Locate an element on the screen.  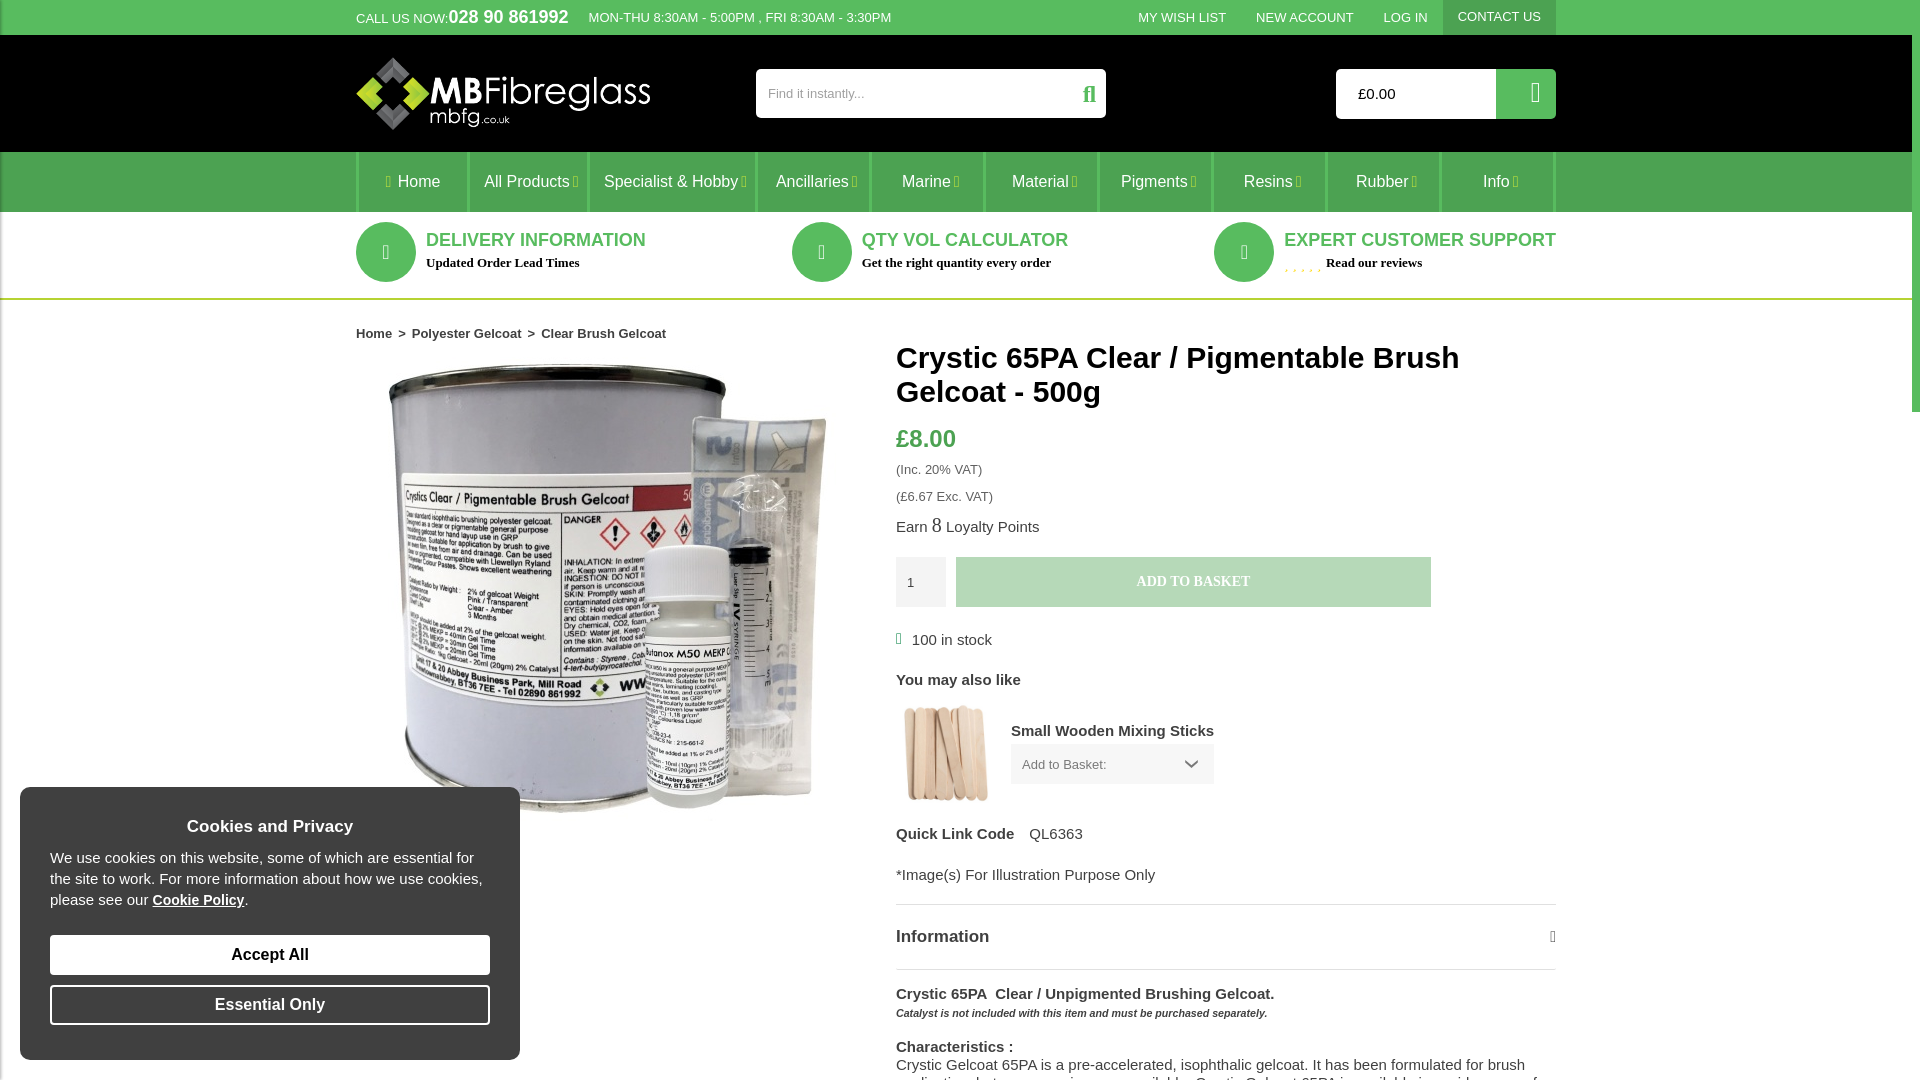
CONTACT US is located at coordinates (1499, 16).